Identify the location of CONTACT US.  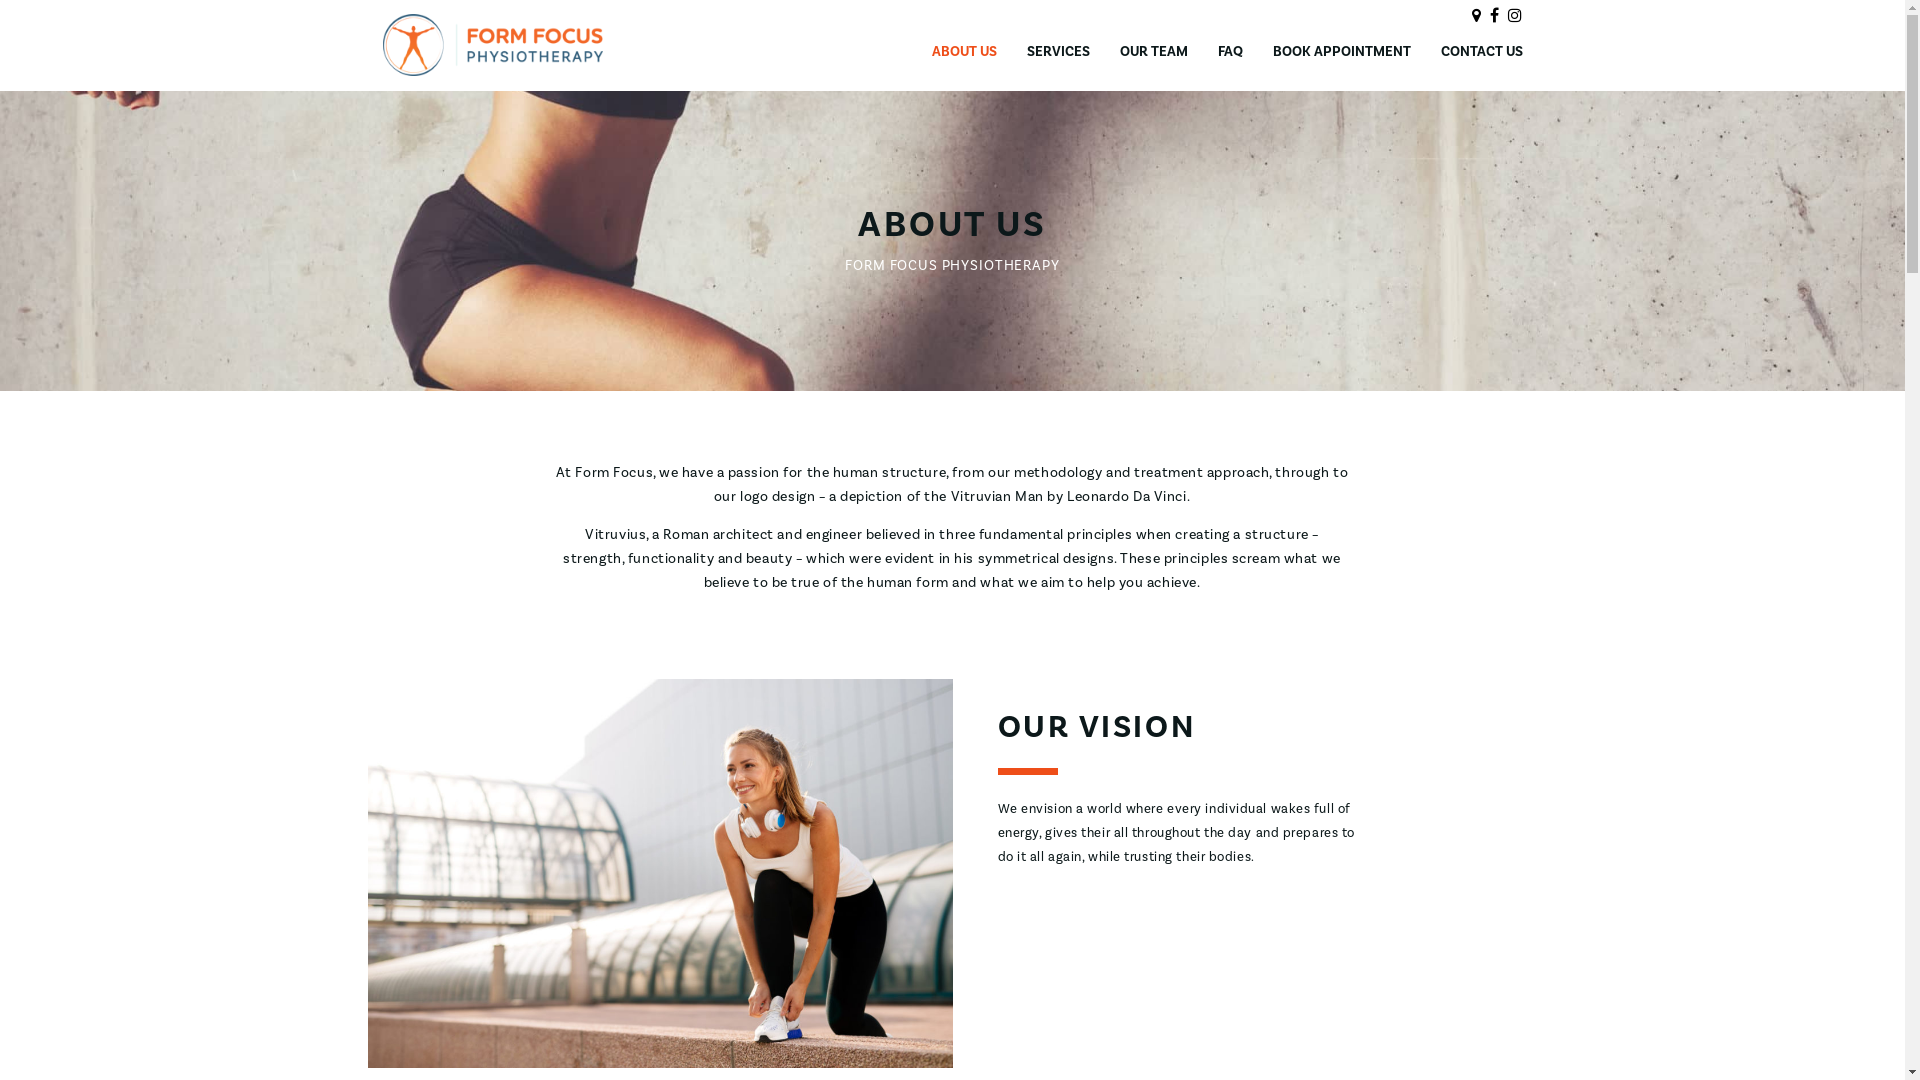
(1481, 52).